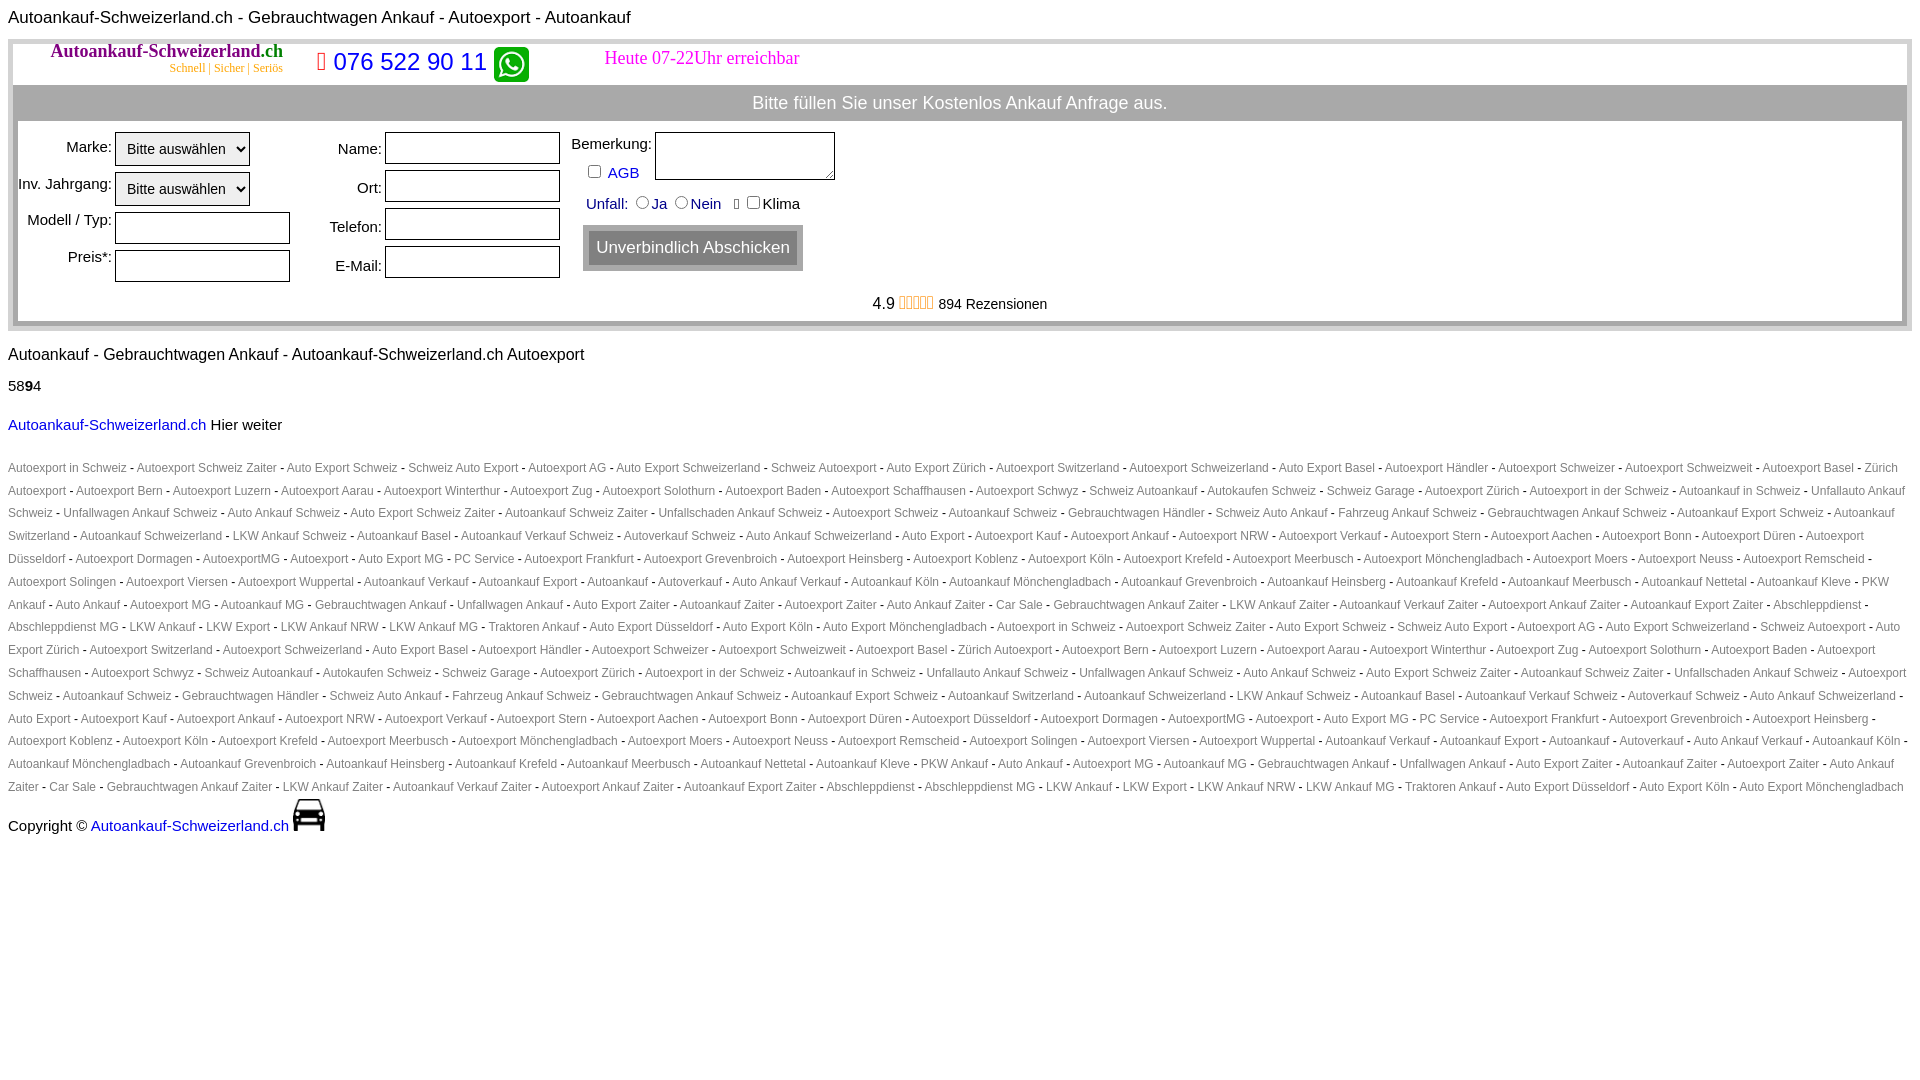 The height and width of the screenshot is (1080, 1920). I want to click on Autoankauf Nettetal, so click(1694, 582).